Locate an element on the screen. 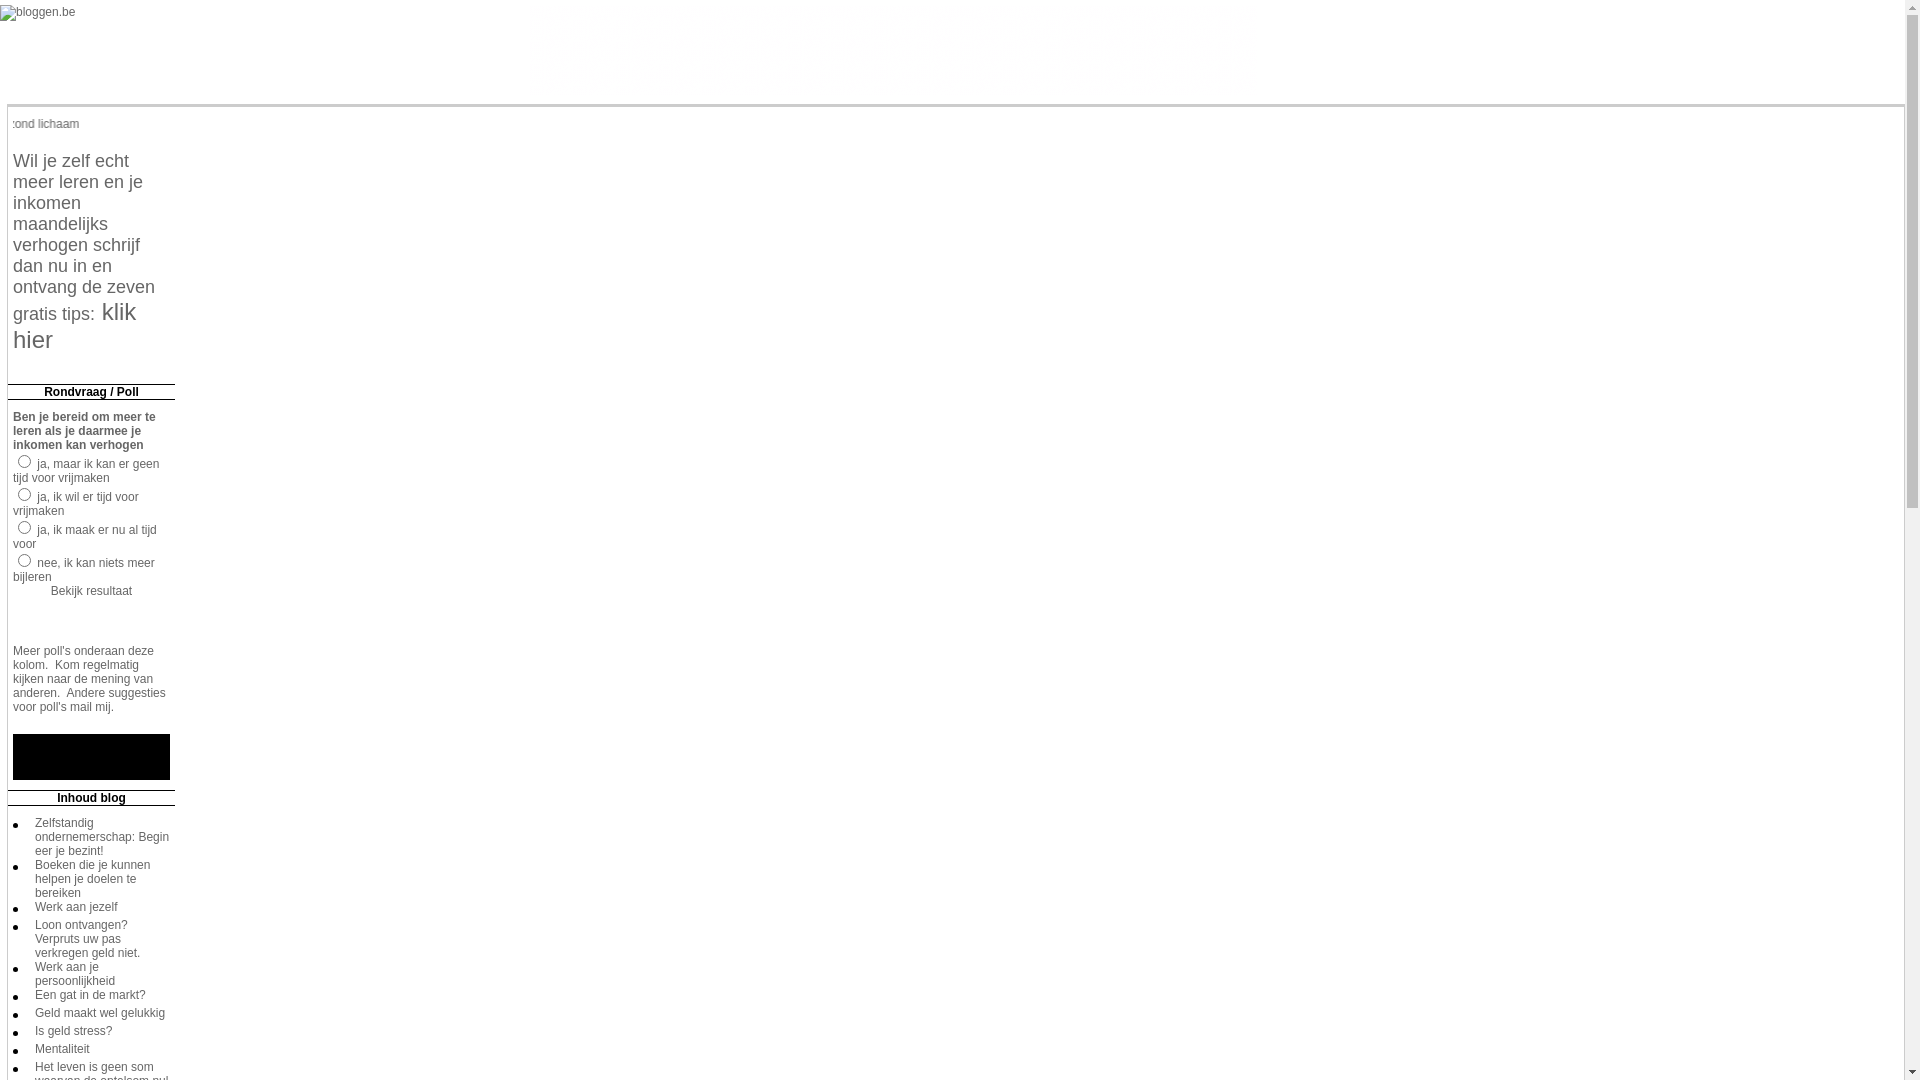 The image size is (1920, 1080). A2 is located at coordinates (24, 494).